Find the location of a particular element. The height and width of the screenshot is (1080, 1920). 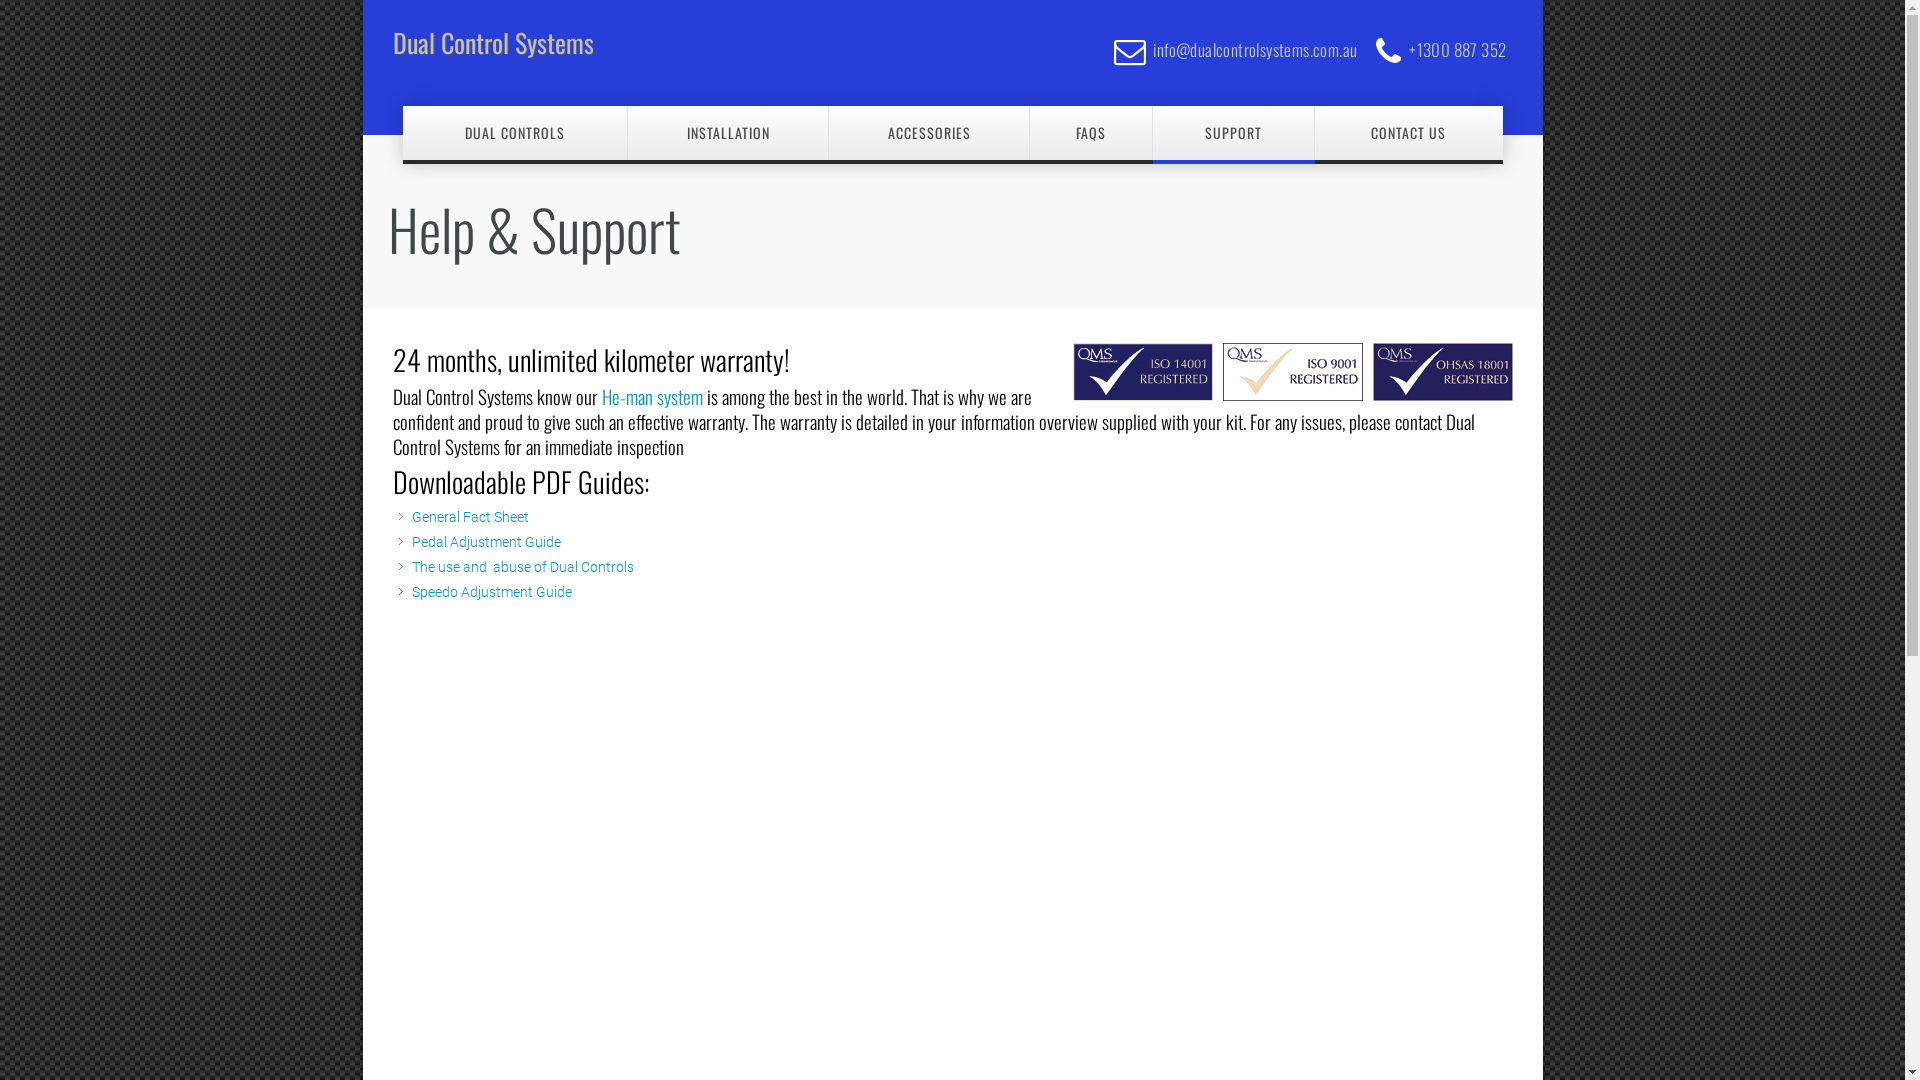

CONTACT US is located at coordinates (1409, 133).